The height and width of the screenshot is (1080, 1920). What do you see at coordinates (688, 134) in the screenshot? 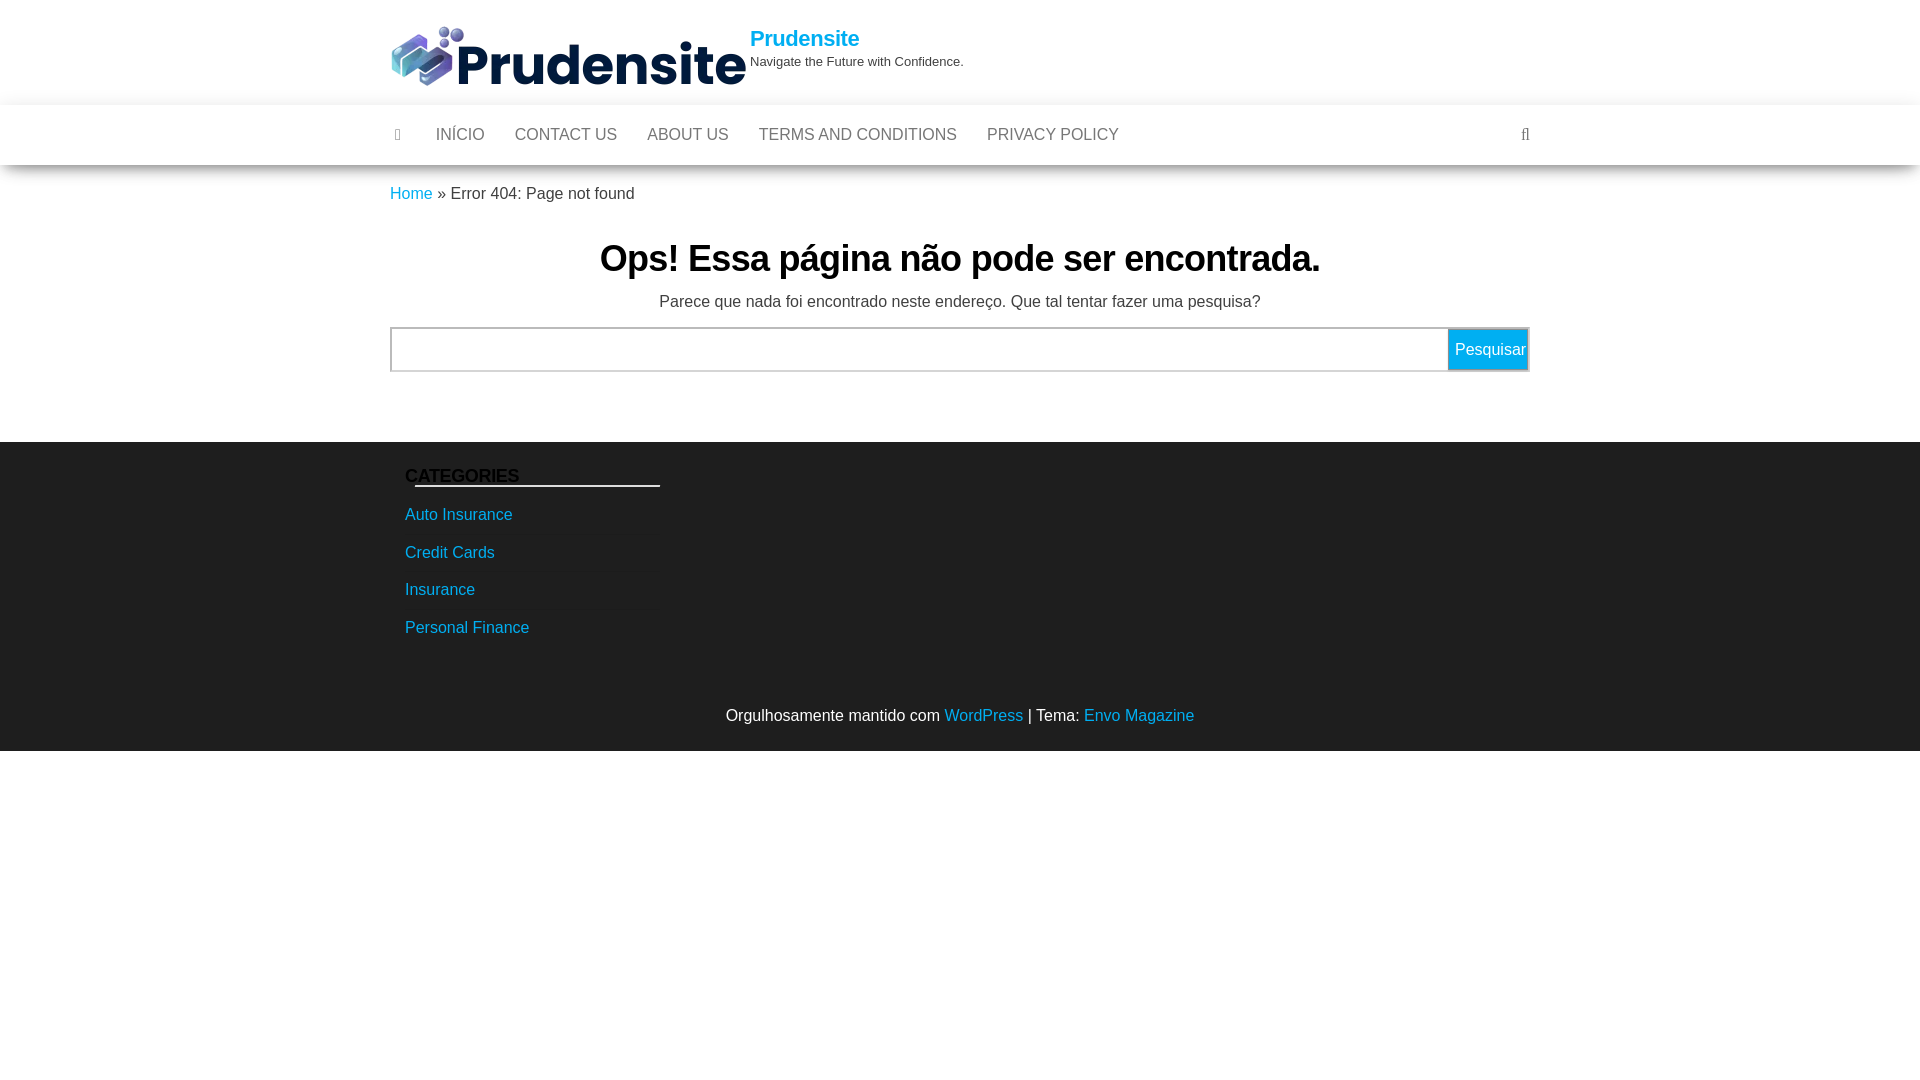
I see `ABOUT US` at bounding box center [688, 134].